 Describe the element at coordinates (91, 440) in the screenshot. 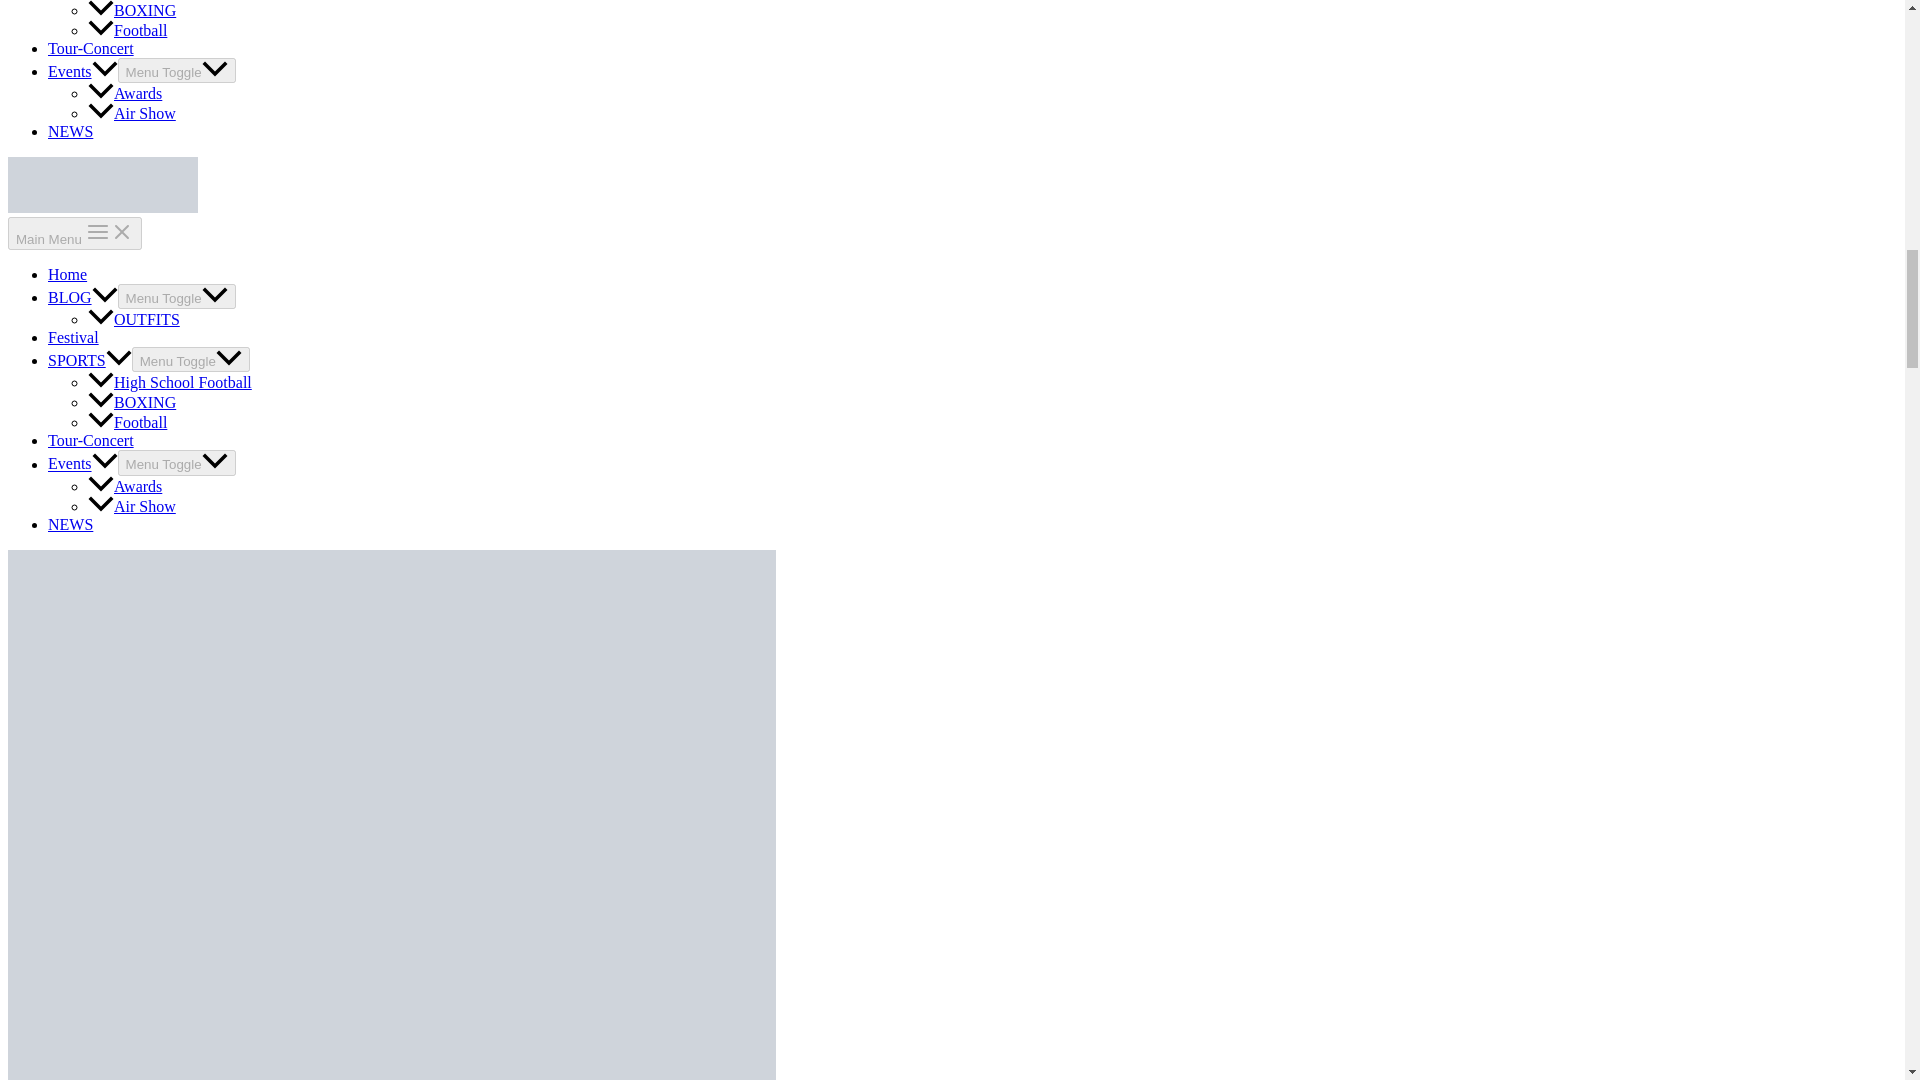

I see `Tour-Concert` at that location.